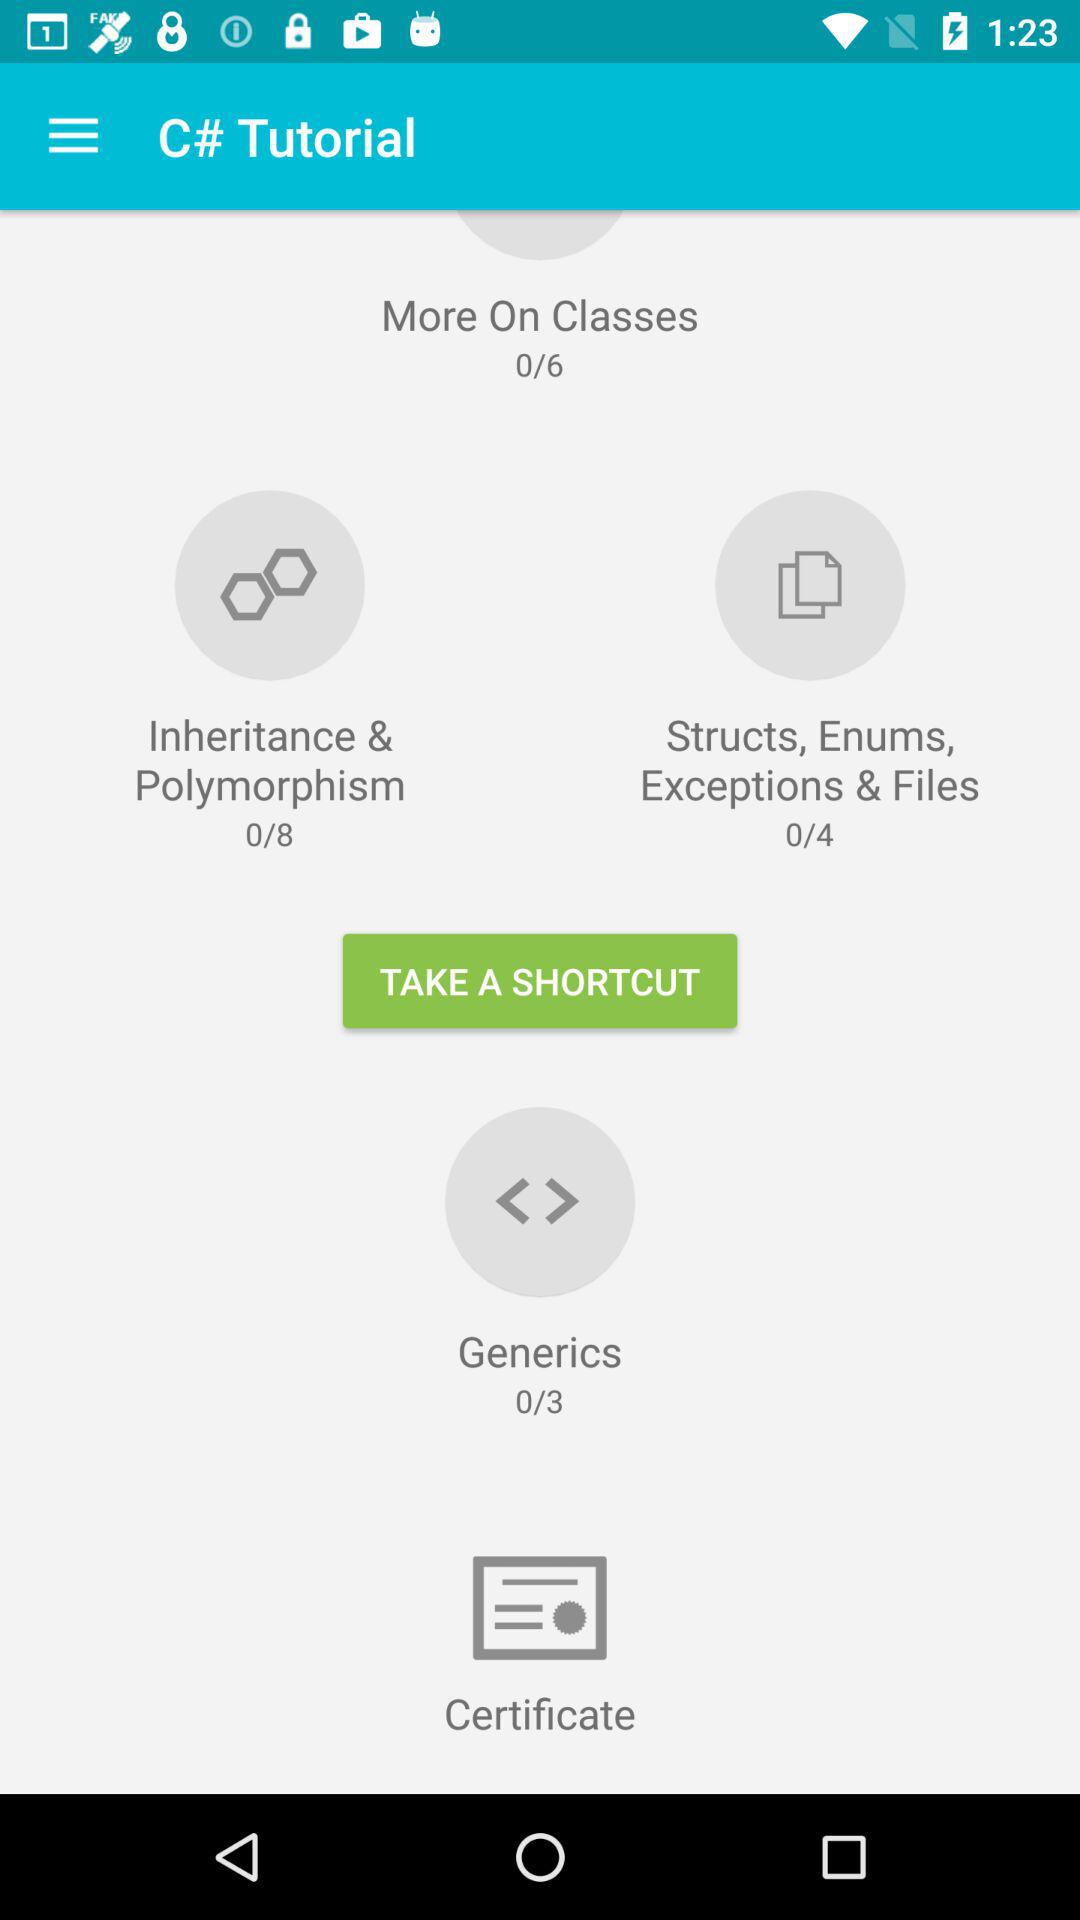 This screenshot has width=1080, height=1920. Describe the element at coordinates (540, 980) in the screenshot. I see `select the option take a shortcut` at that location.